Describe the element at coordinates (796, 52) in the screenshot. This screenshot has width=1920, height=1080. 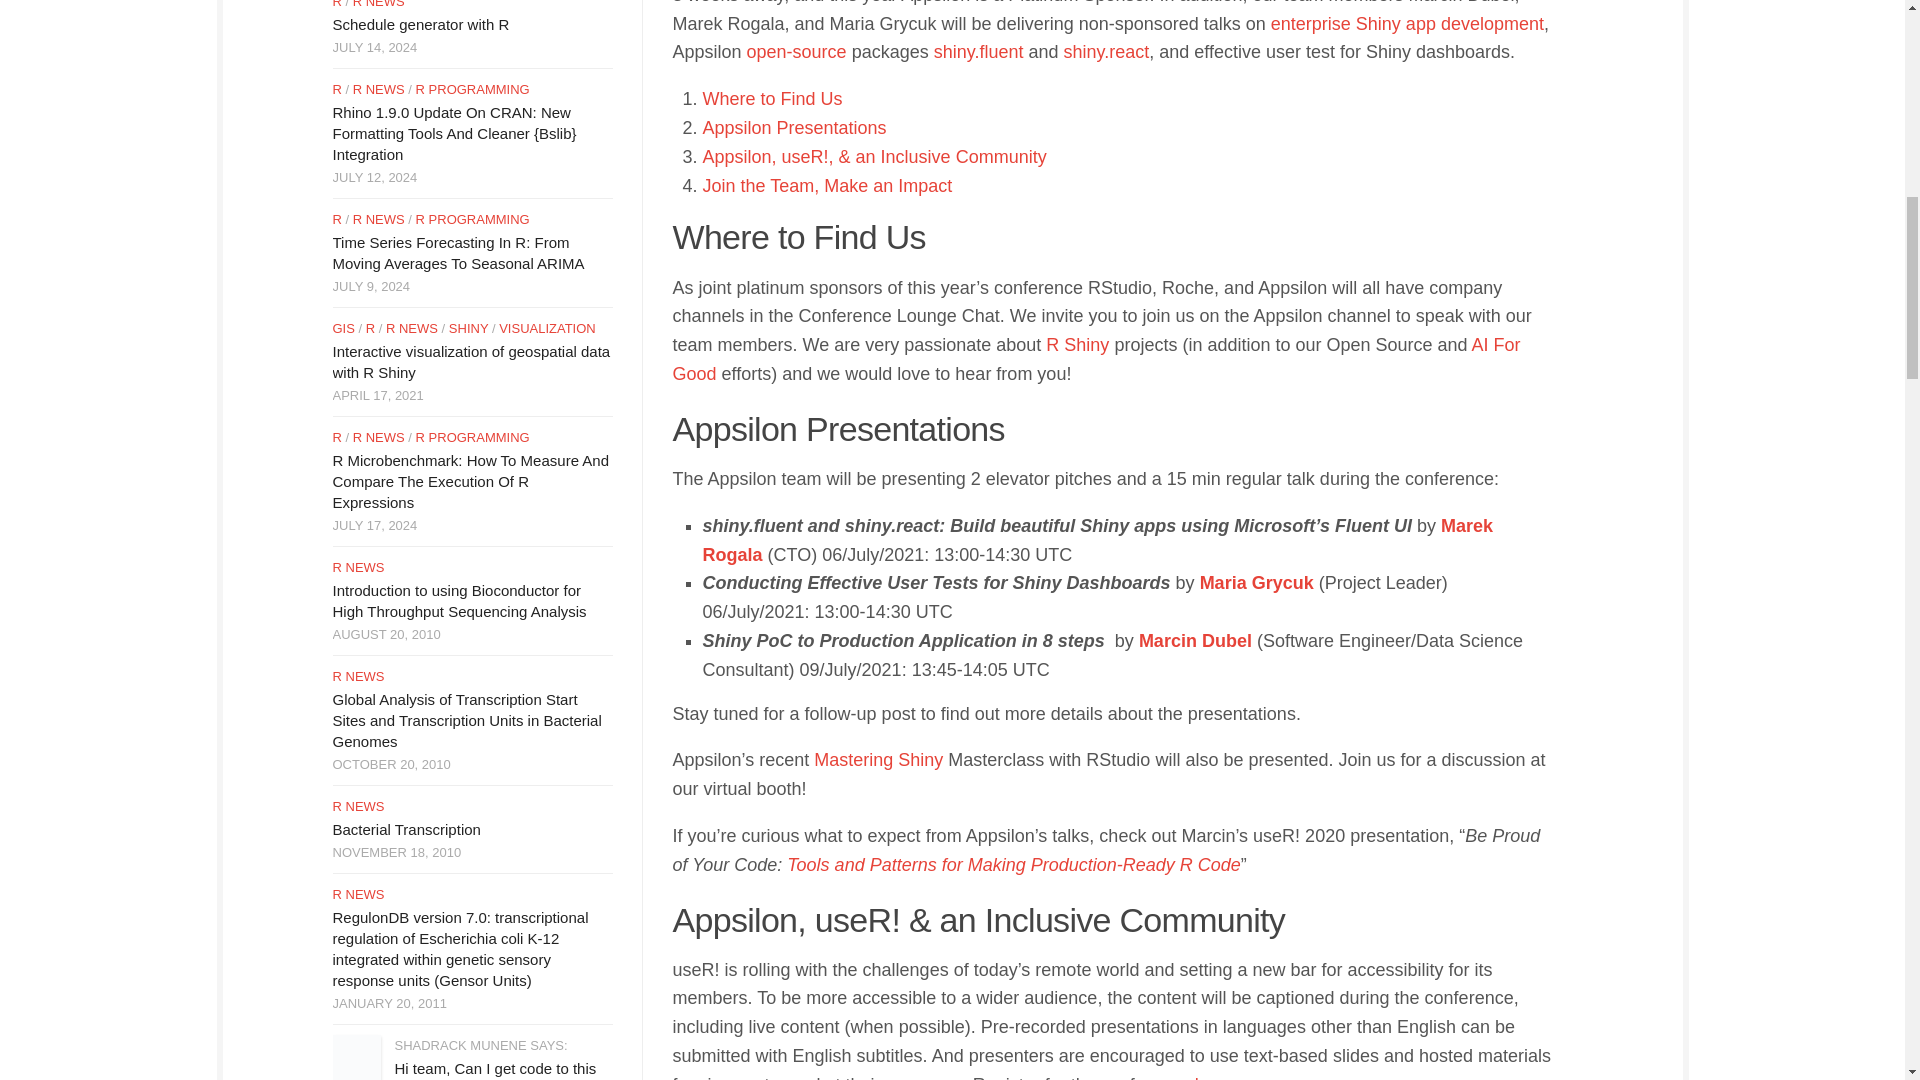
I see `open-source` at that location.